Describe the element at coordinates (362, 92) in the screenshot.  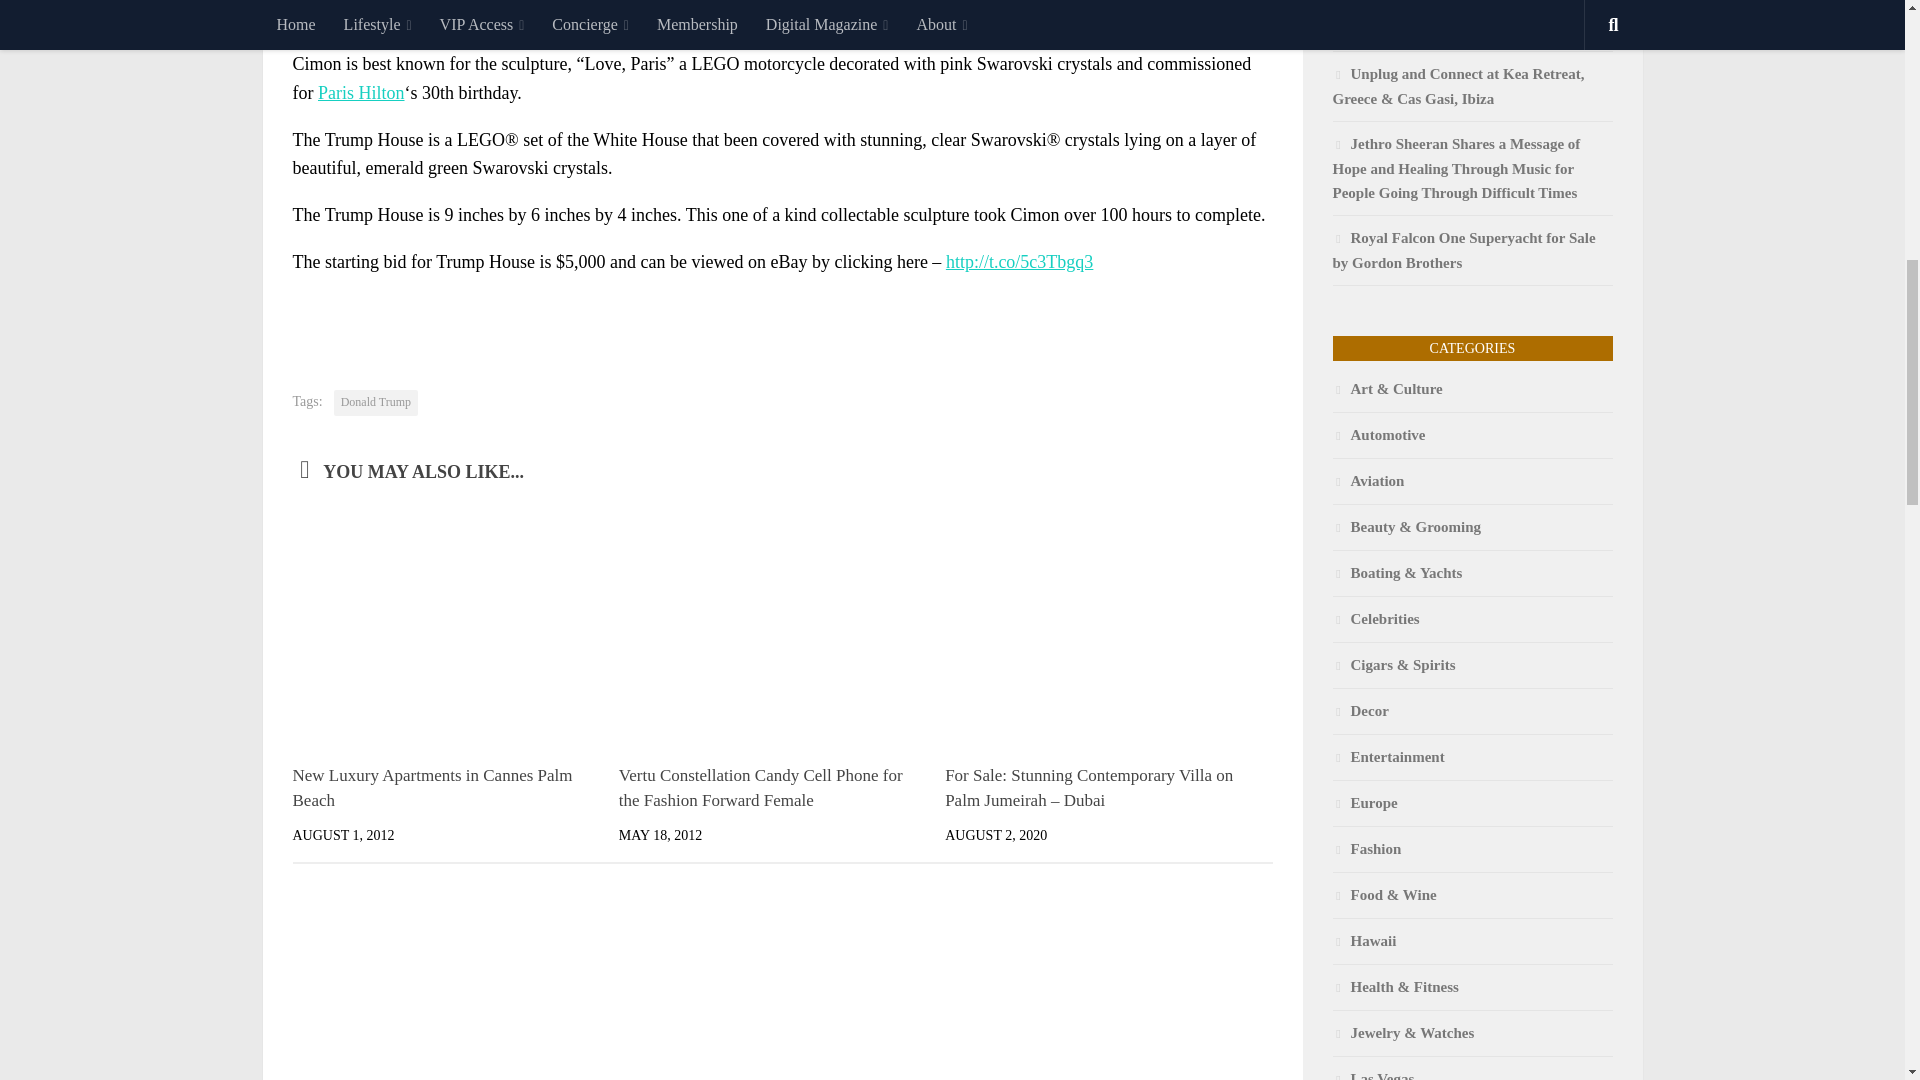
I see `Paris Hilton` at that location.